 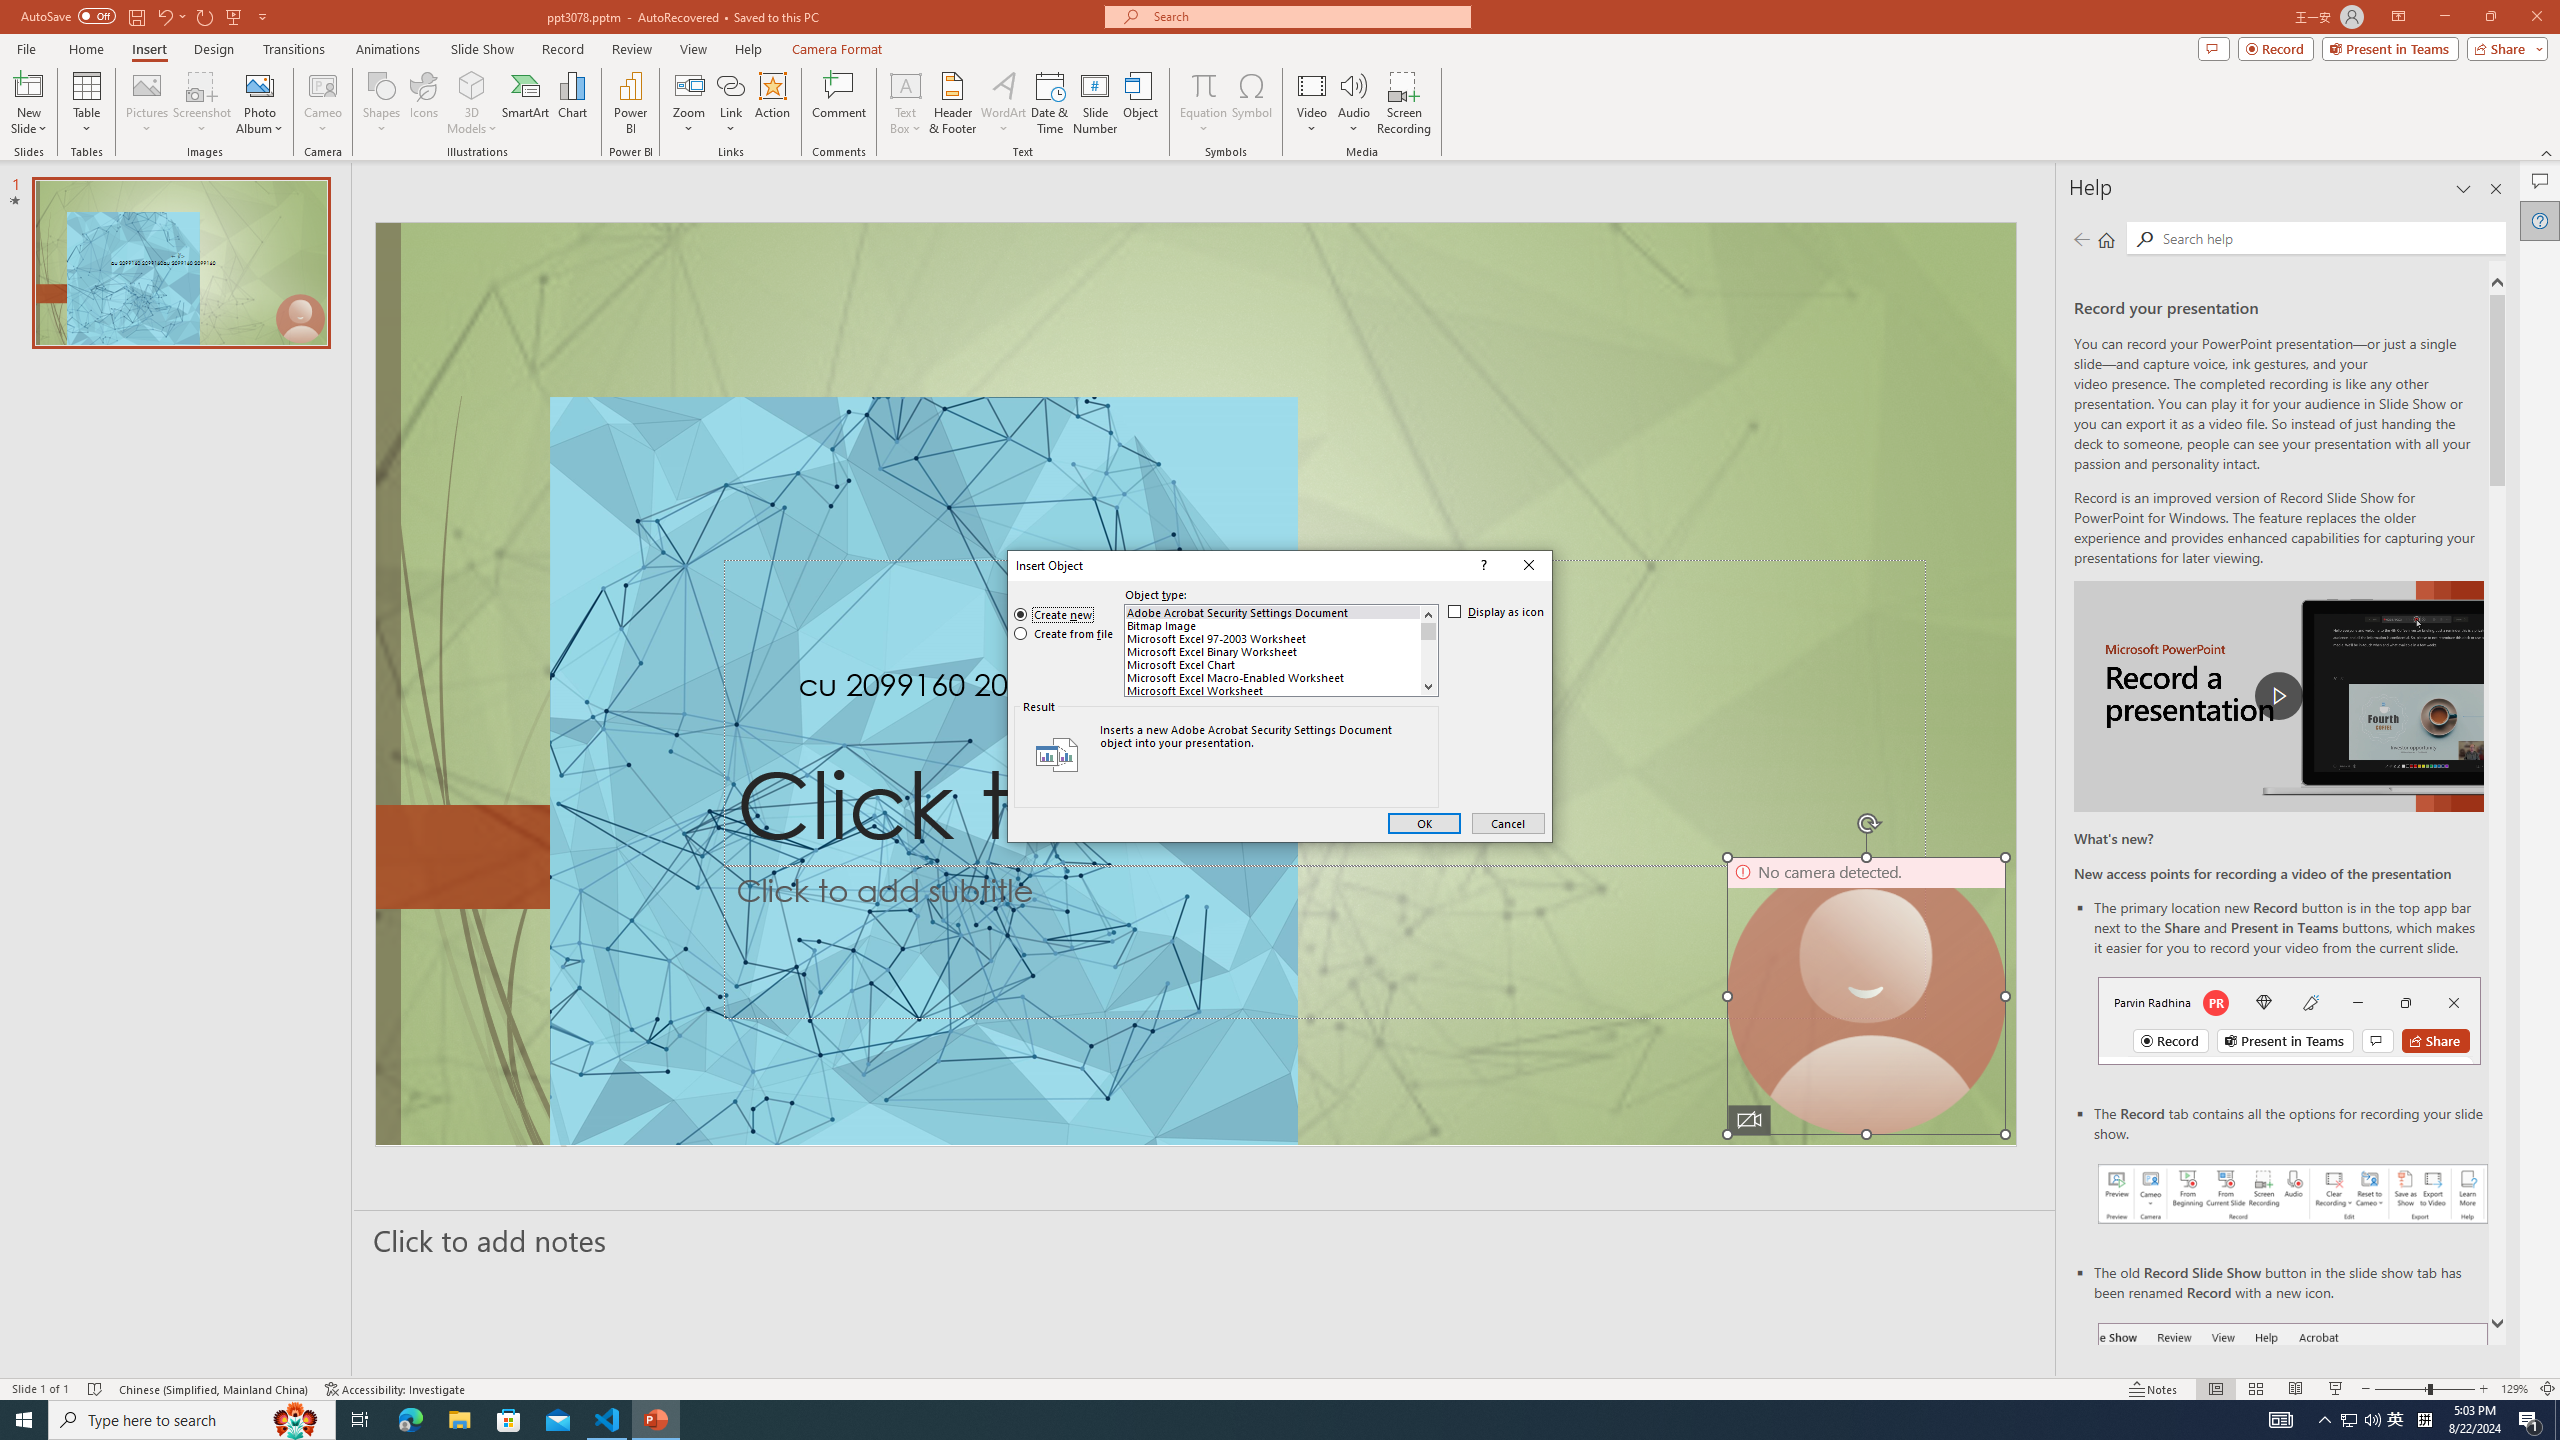 What do you see at coordinates (1273, 626) in the screenshot?
I see `Bitmap Image` at bounding box center [1273, 626].